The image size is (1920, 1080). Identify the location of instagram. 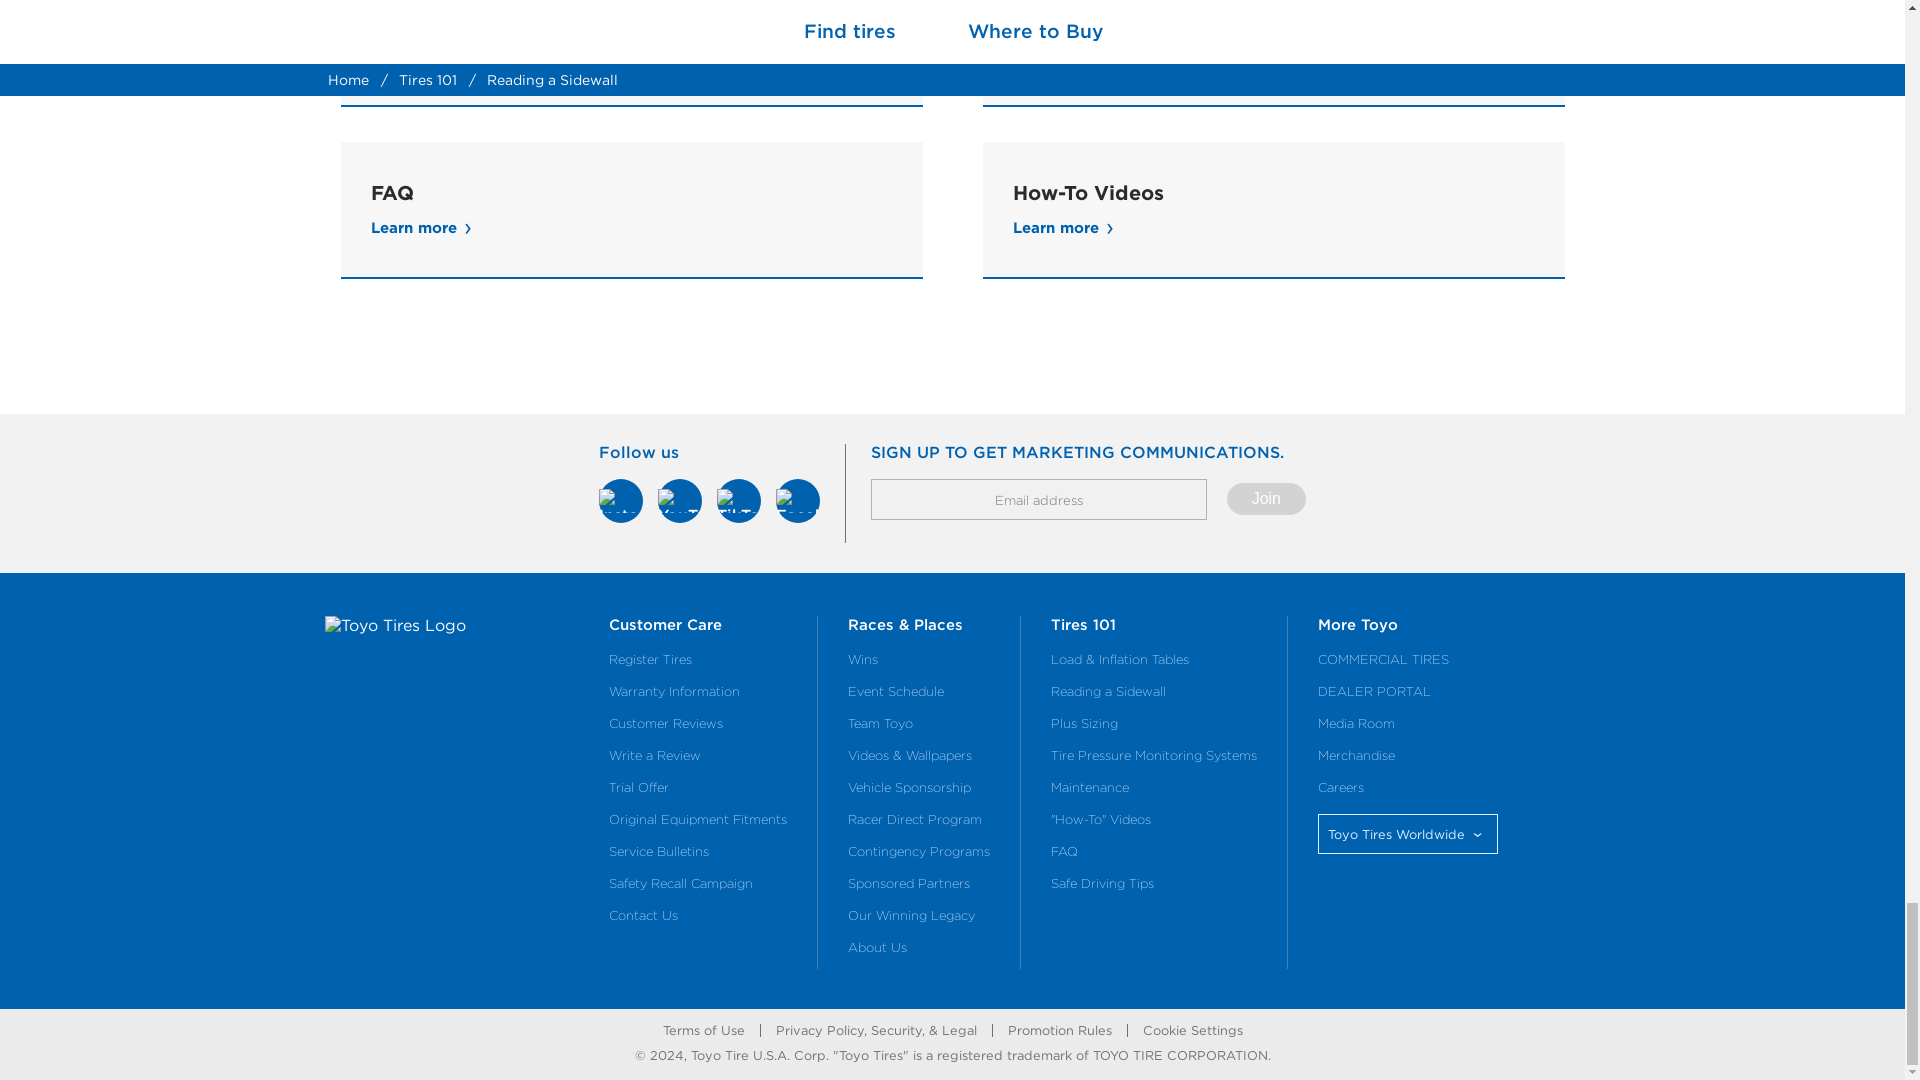
(621, 500).